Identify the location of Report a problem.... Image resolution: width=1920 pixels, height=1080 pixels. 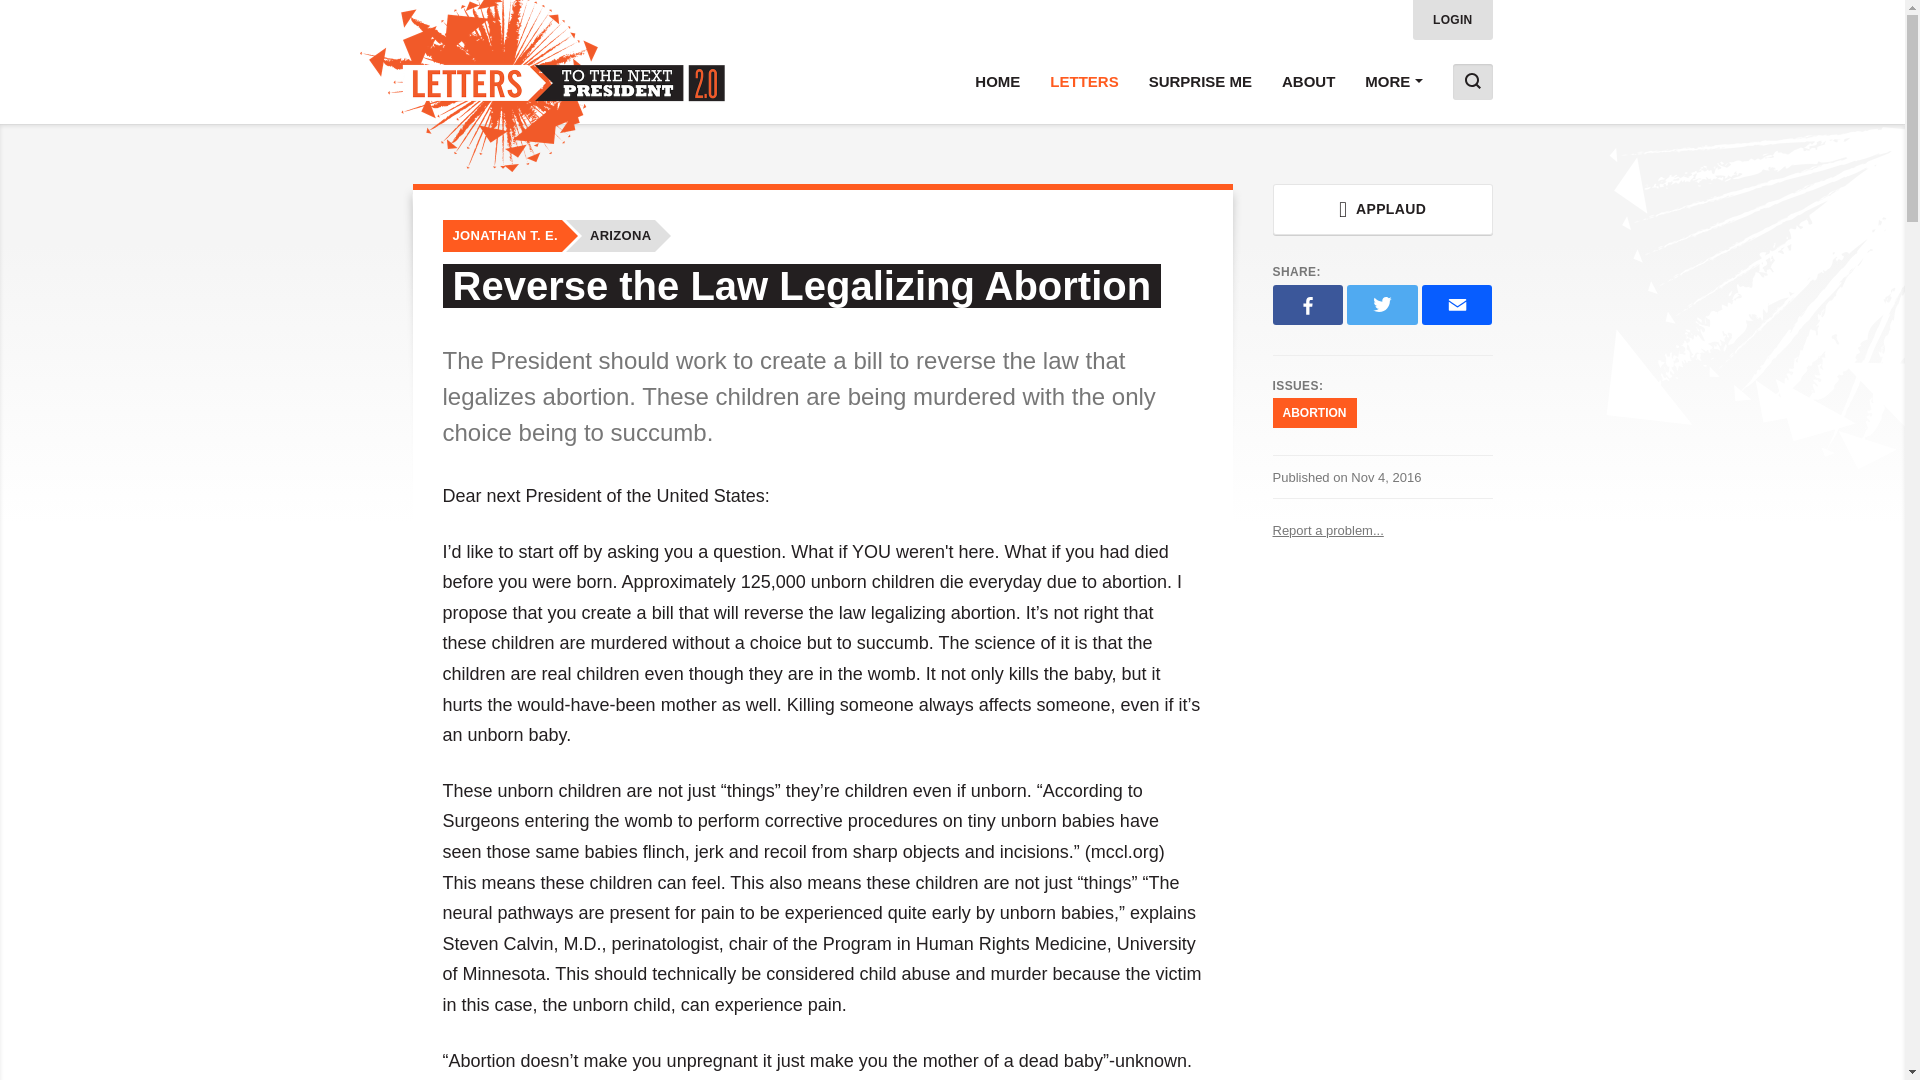
(1381, 530).